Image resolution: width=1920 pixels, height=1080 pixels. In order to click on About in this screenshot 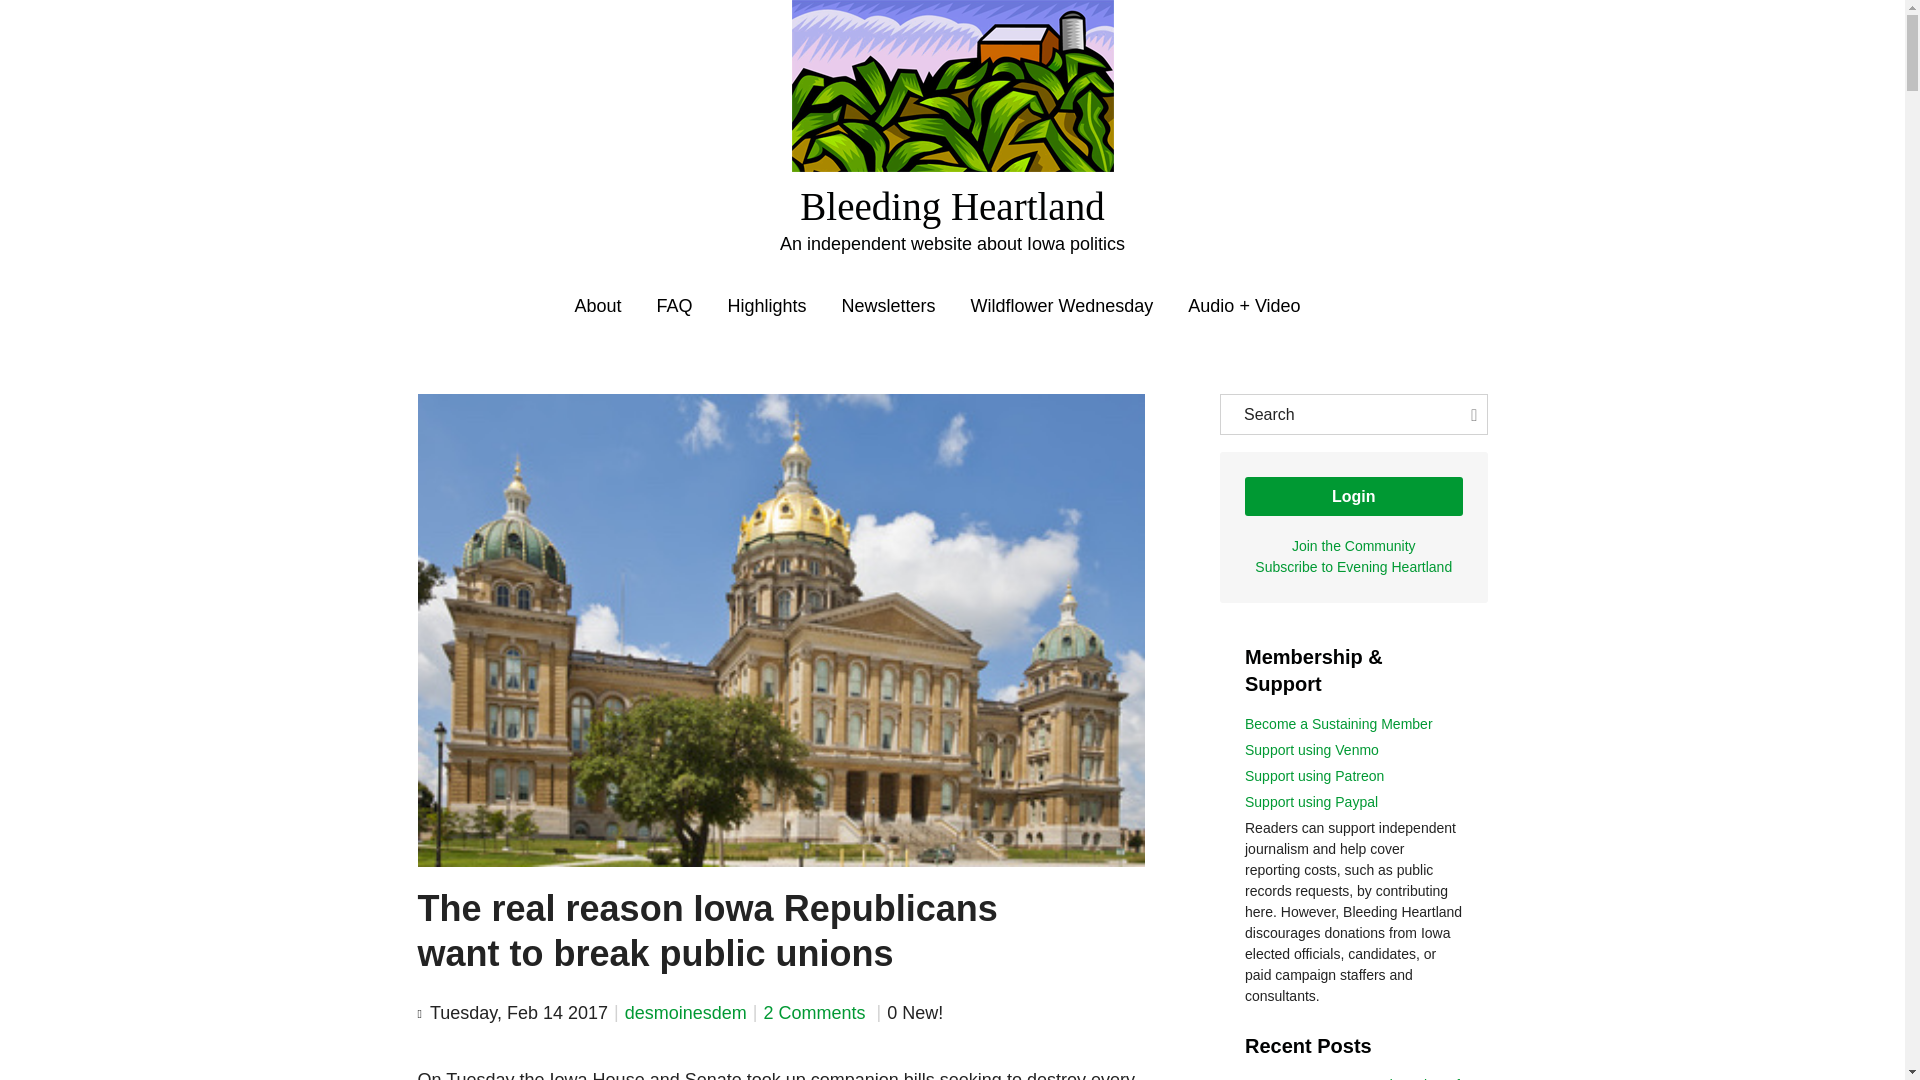, I will do `click(597, 306)`.